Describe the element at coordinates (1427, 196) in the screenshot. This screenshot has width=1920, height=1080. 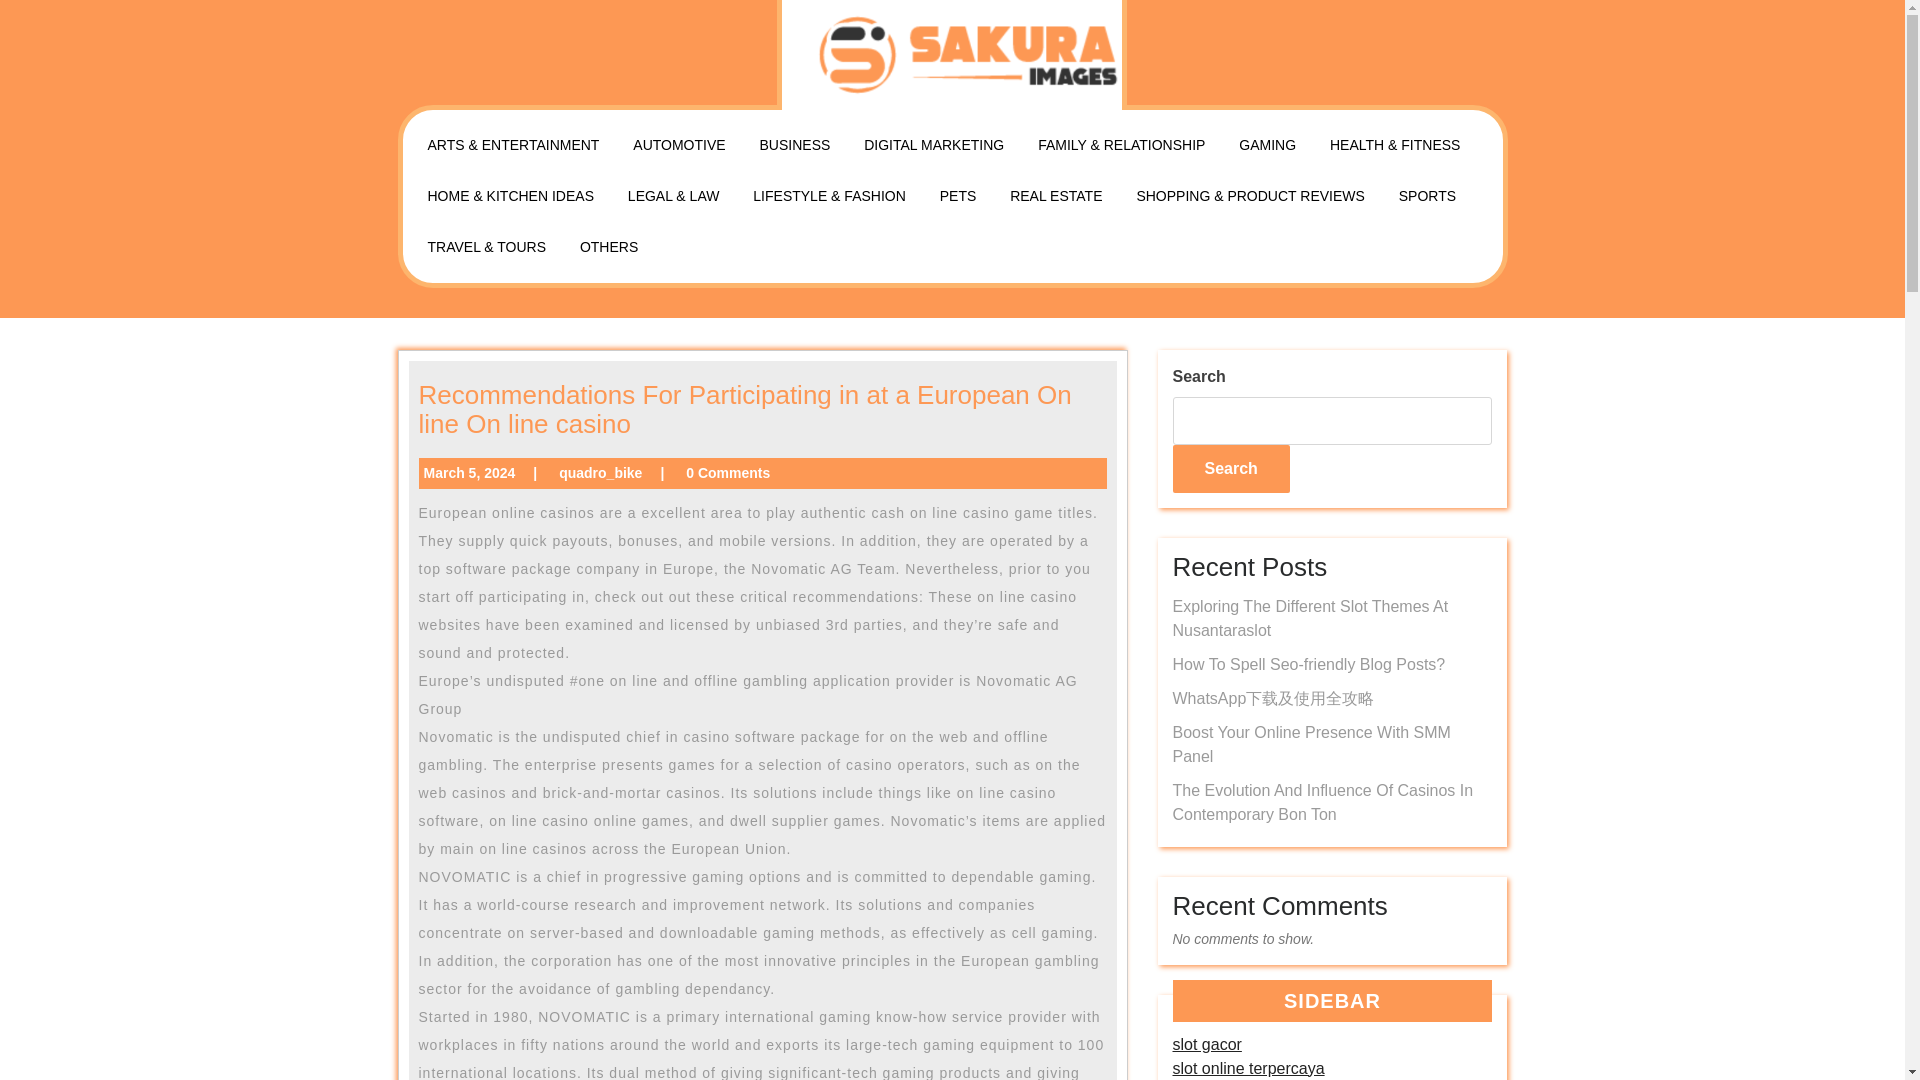
I see `SPORTS` at that location.